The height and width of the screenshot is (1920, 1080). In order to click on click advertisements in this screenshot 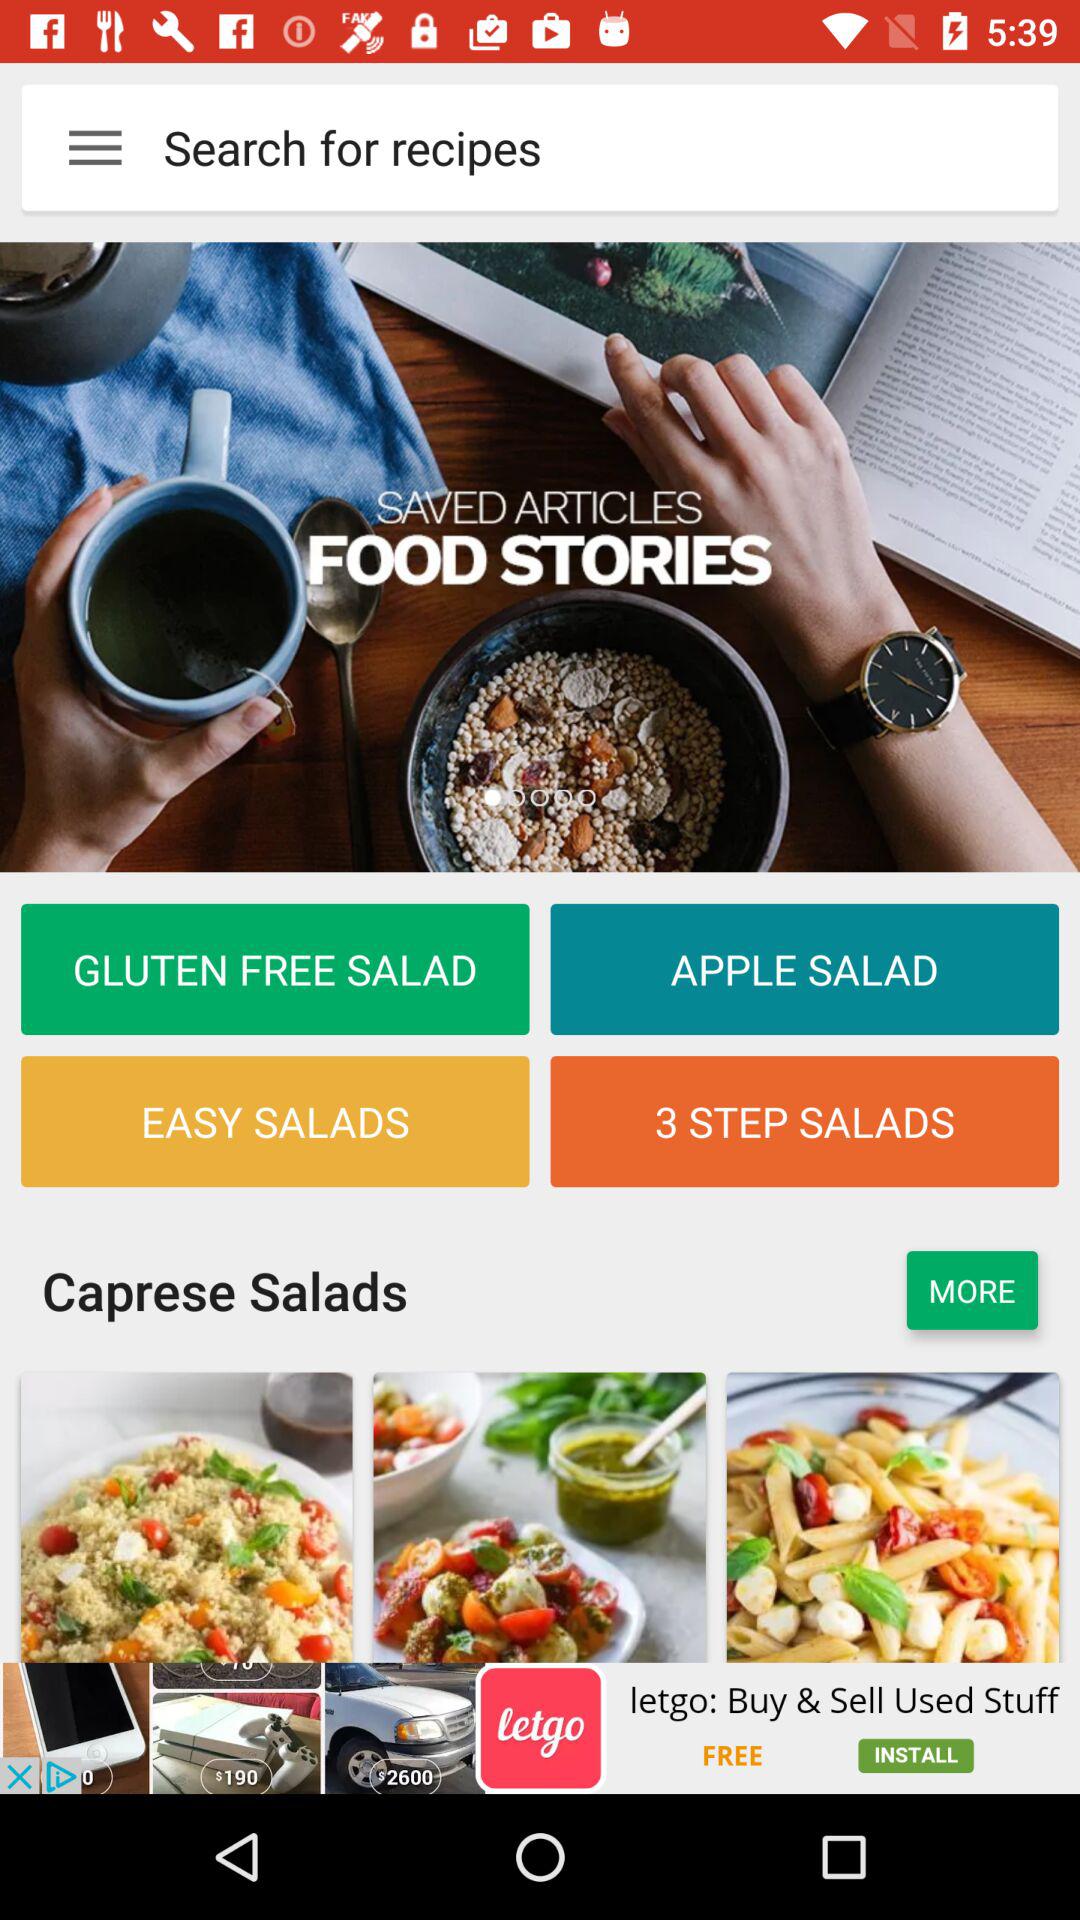, I will do `click(540, 1728)`.